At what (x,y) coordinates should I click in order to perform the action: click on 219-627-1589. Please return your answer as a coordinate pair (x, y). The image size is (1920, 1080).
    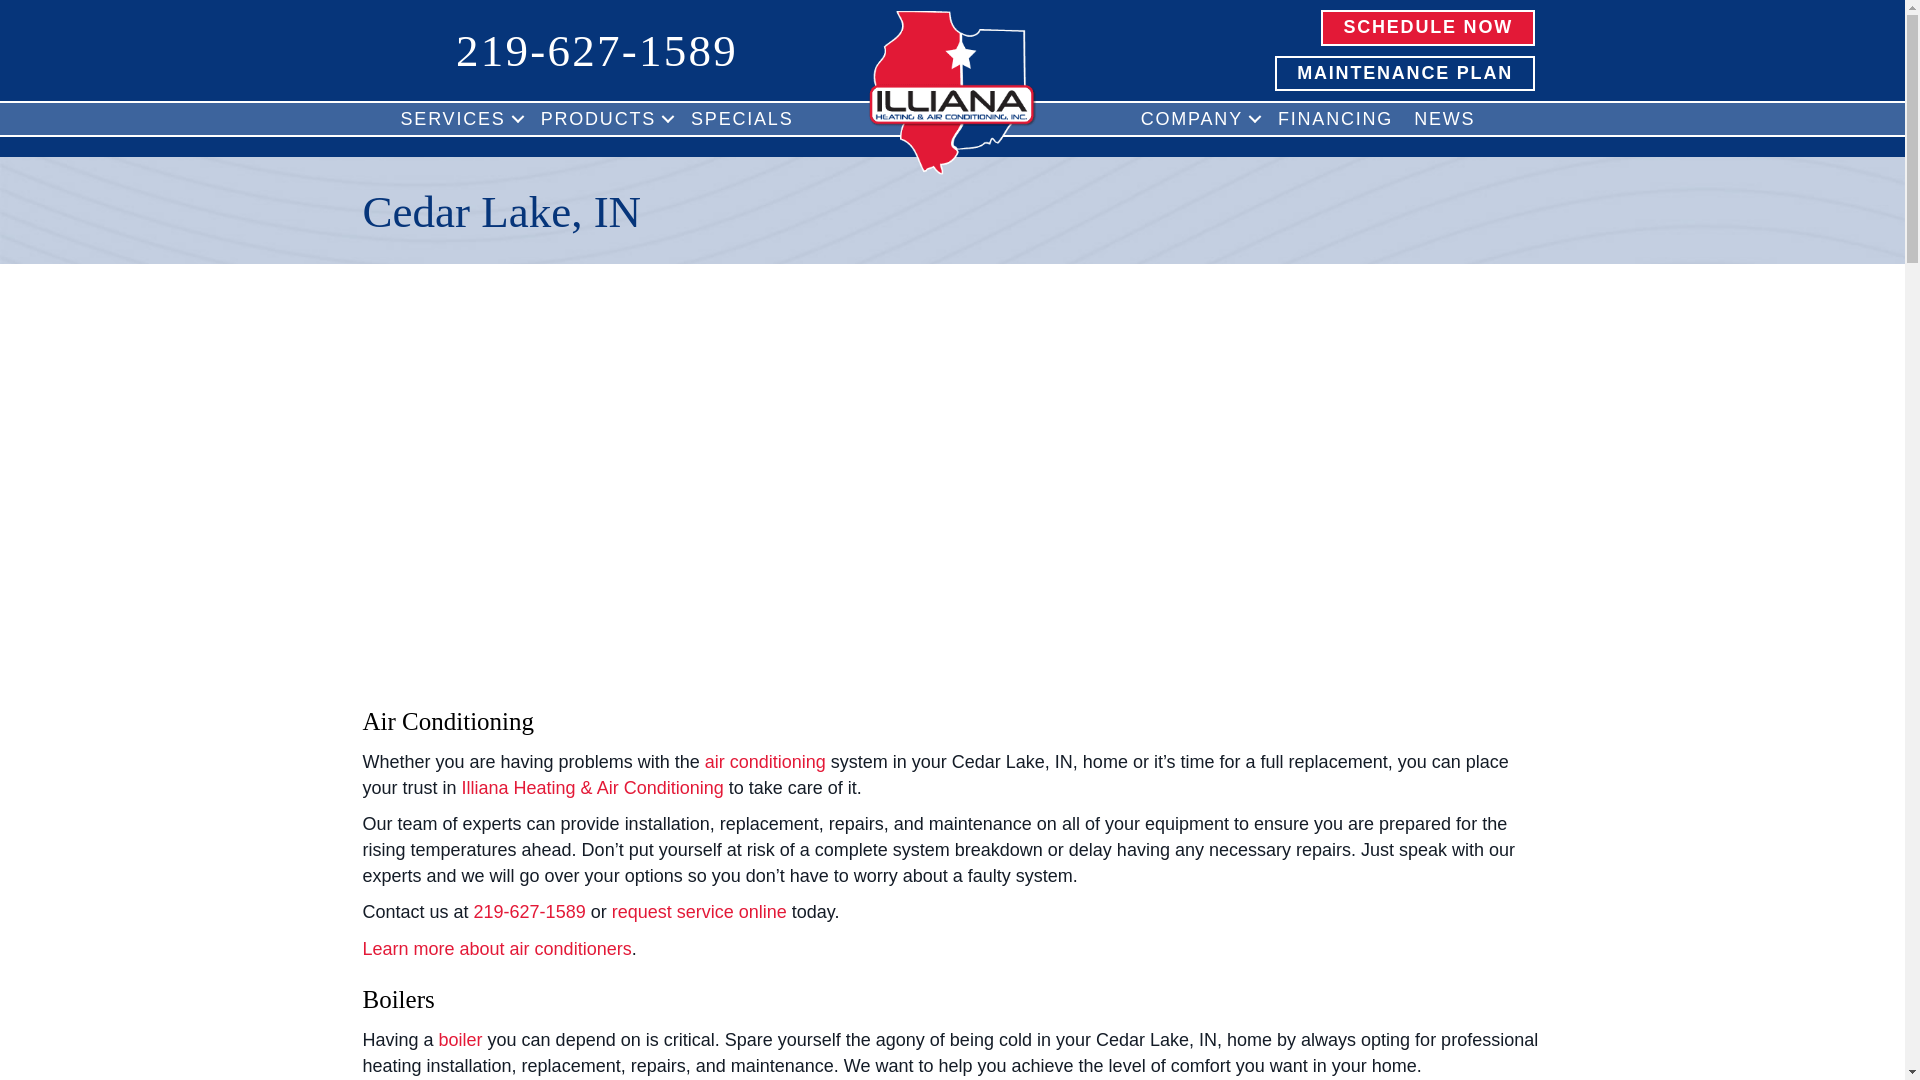
    Looking at the image, I should click on (596, 50).